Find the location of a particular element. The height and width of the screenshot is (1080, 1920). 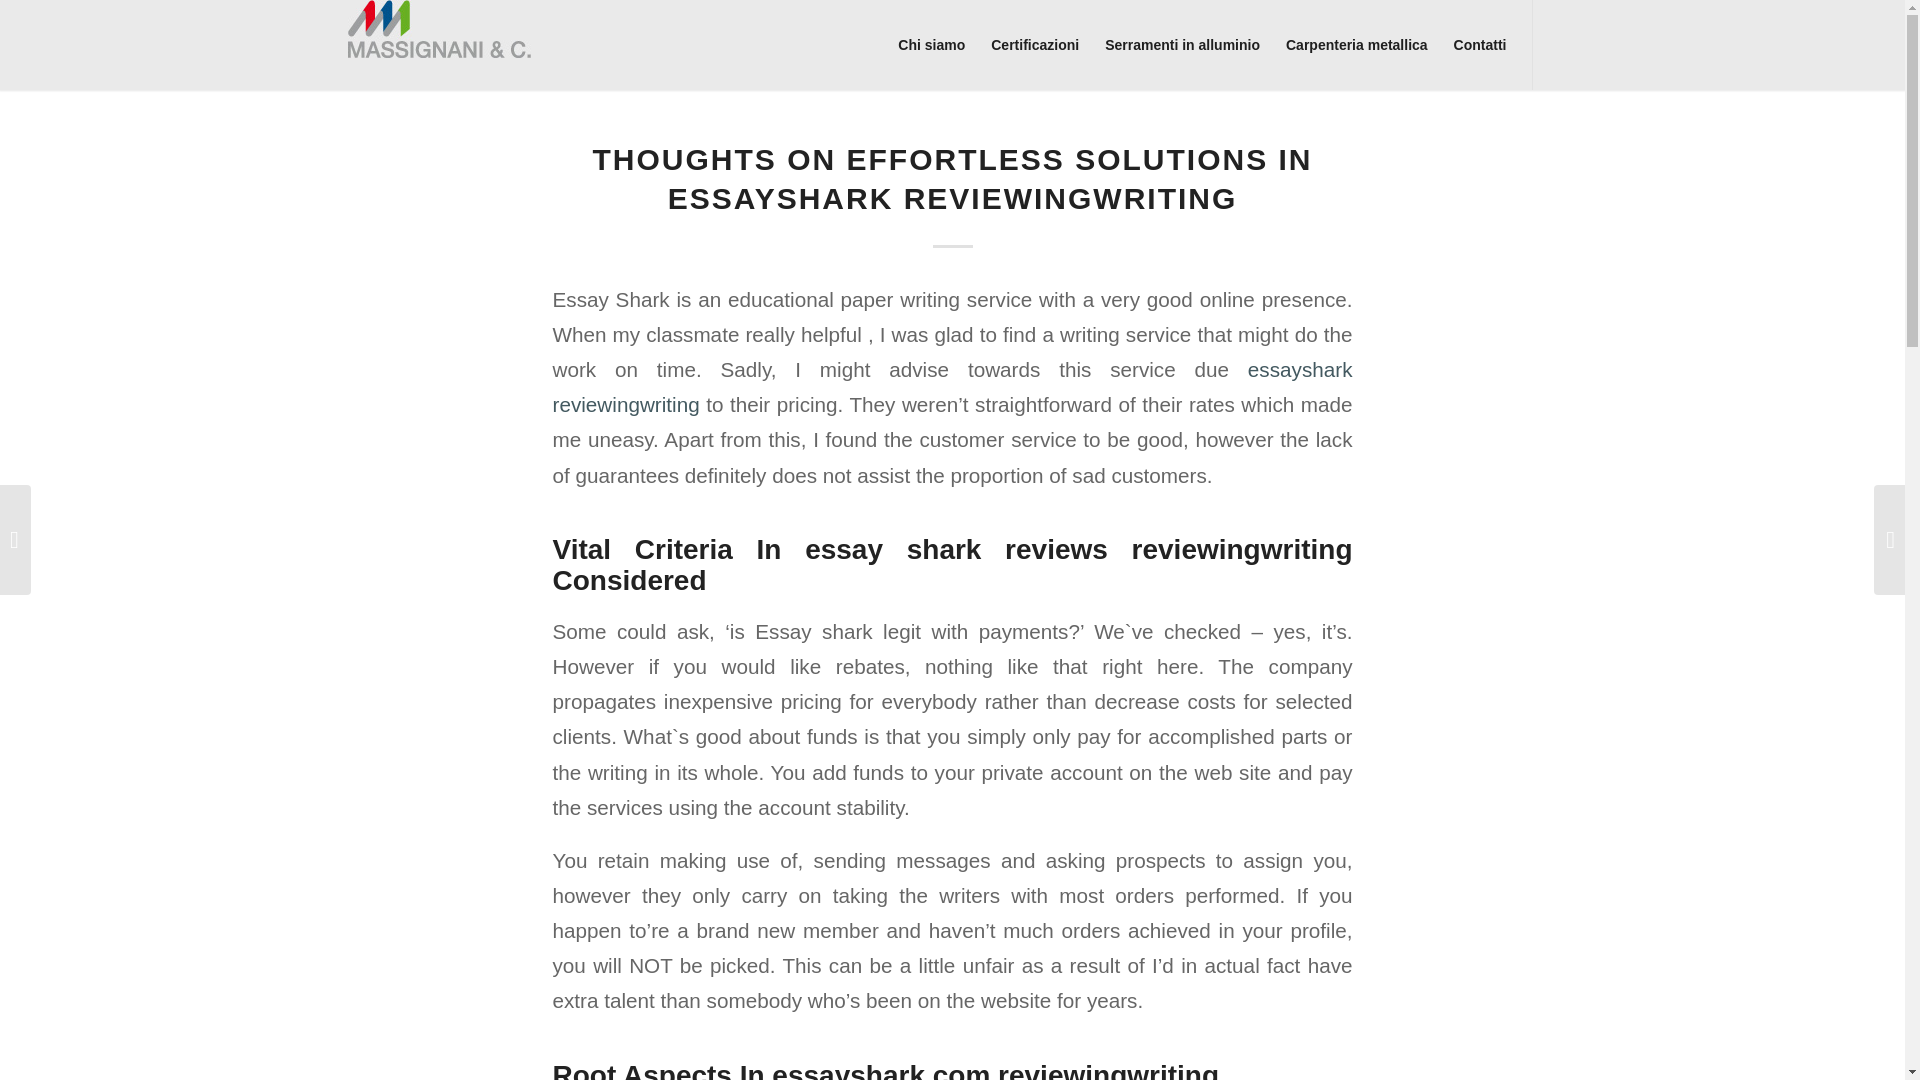

Serramenti in alluminio is located at coordinates (1182, 44).